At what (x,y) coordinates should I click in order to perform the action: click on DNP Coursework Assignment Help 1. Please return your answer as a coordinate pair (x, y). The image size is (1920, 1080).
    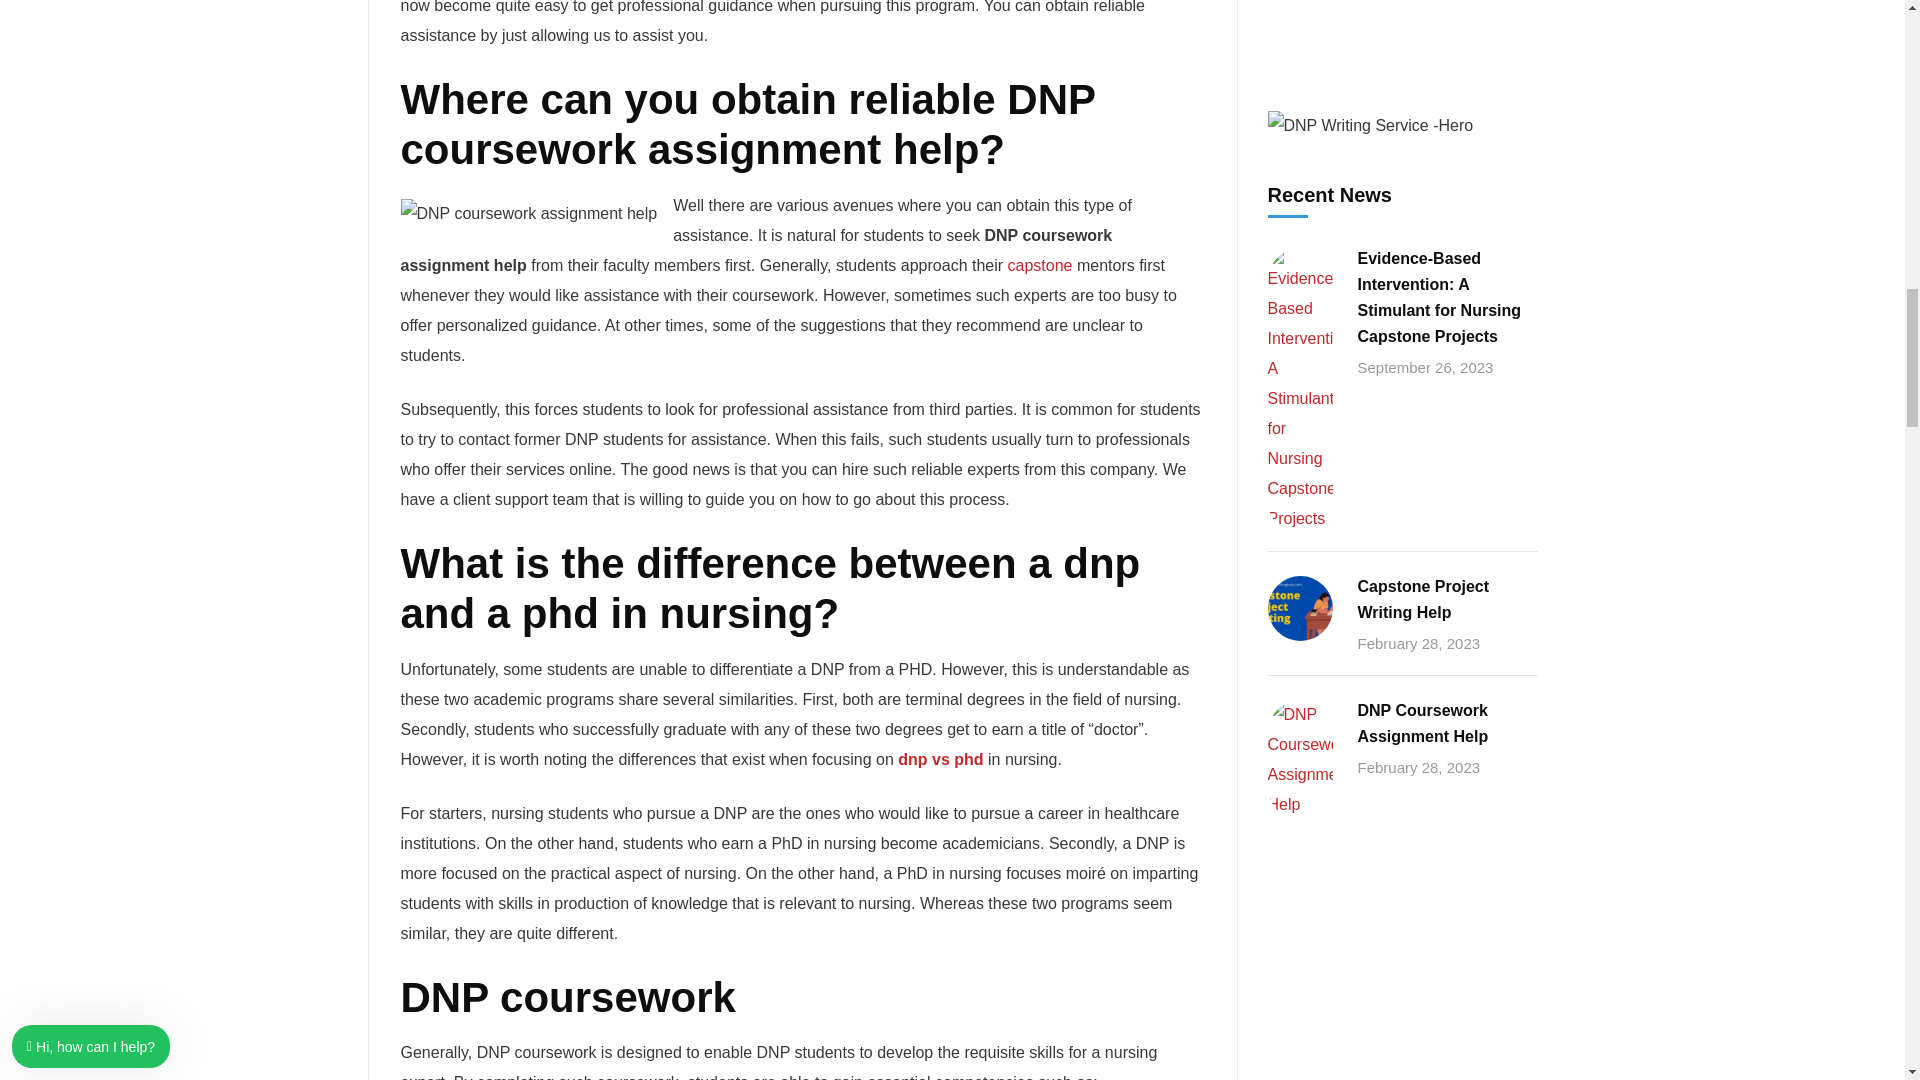
    Looking at the image, I should click on (528, 213).